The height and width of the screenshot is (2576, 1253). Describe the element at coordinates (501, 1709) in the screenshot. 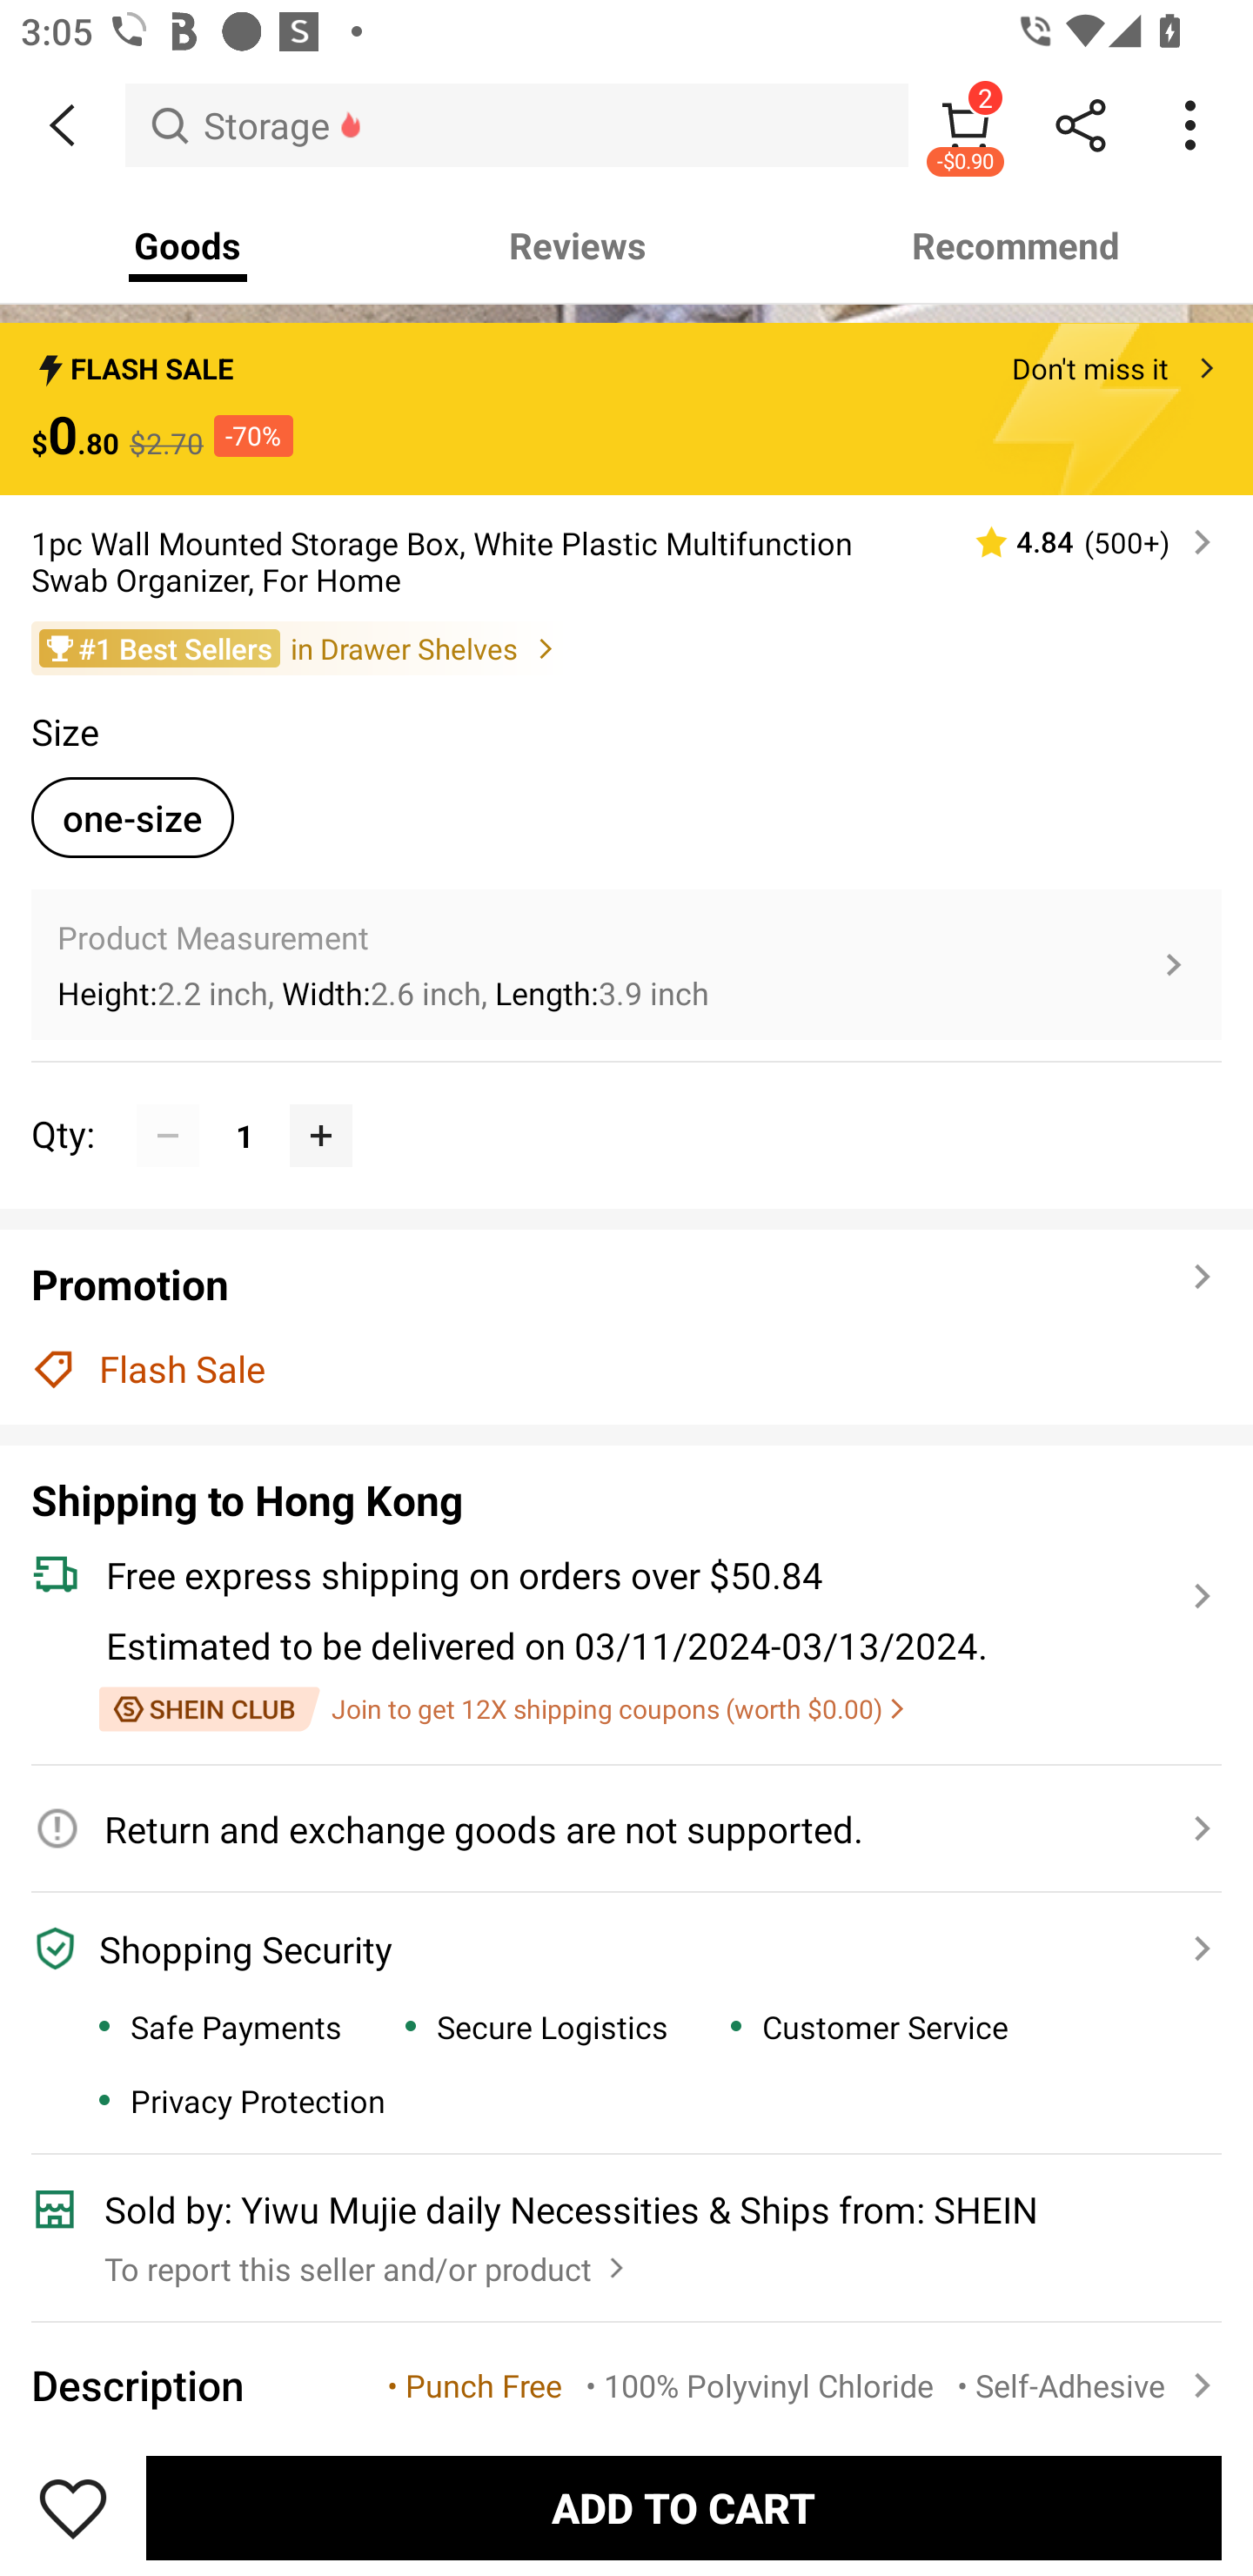

I see `Join to get 12X shipping coupons (worth $0.00)` at that location.